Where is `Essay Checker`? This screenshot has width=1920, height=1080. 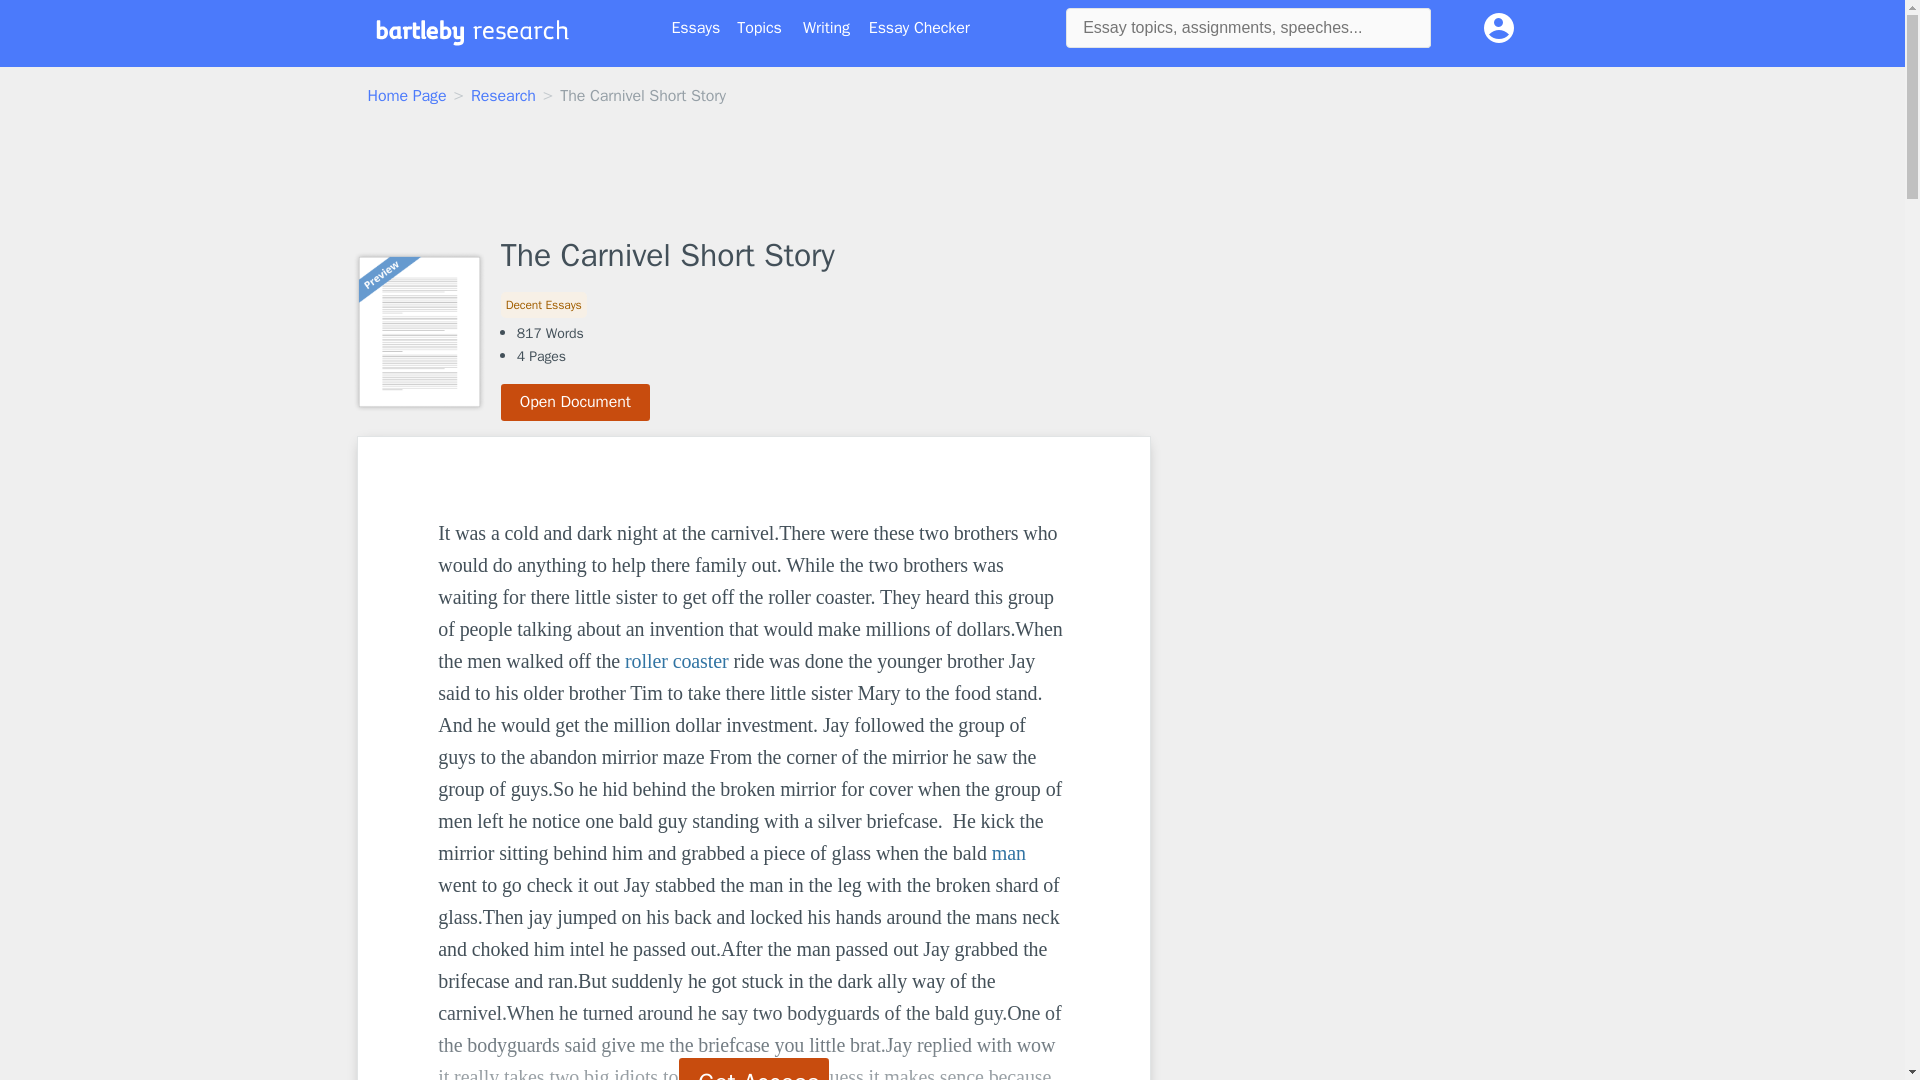 Essay Checker is located at coordinates (919, 28).